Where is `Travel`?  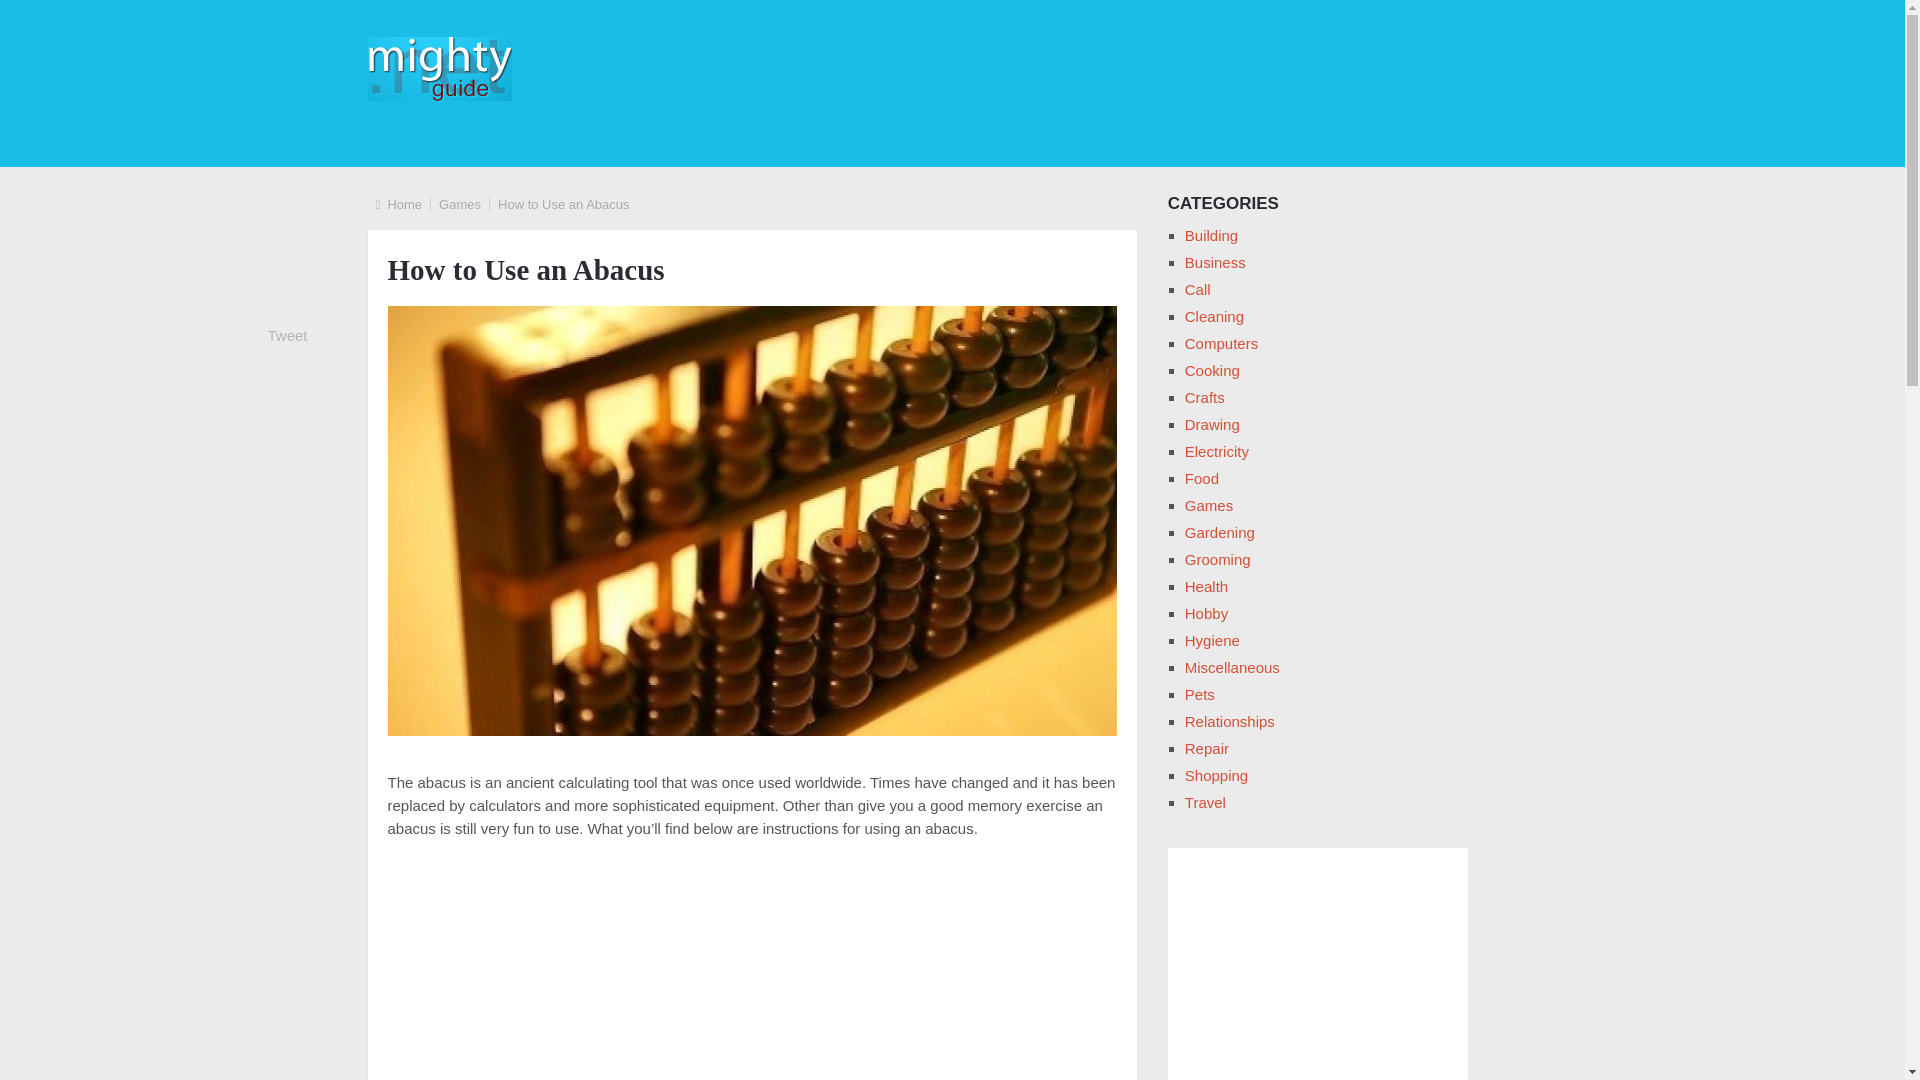 Travel is located at coordinates (1205, 802).